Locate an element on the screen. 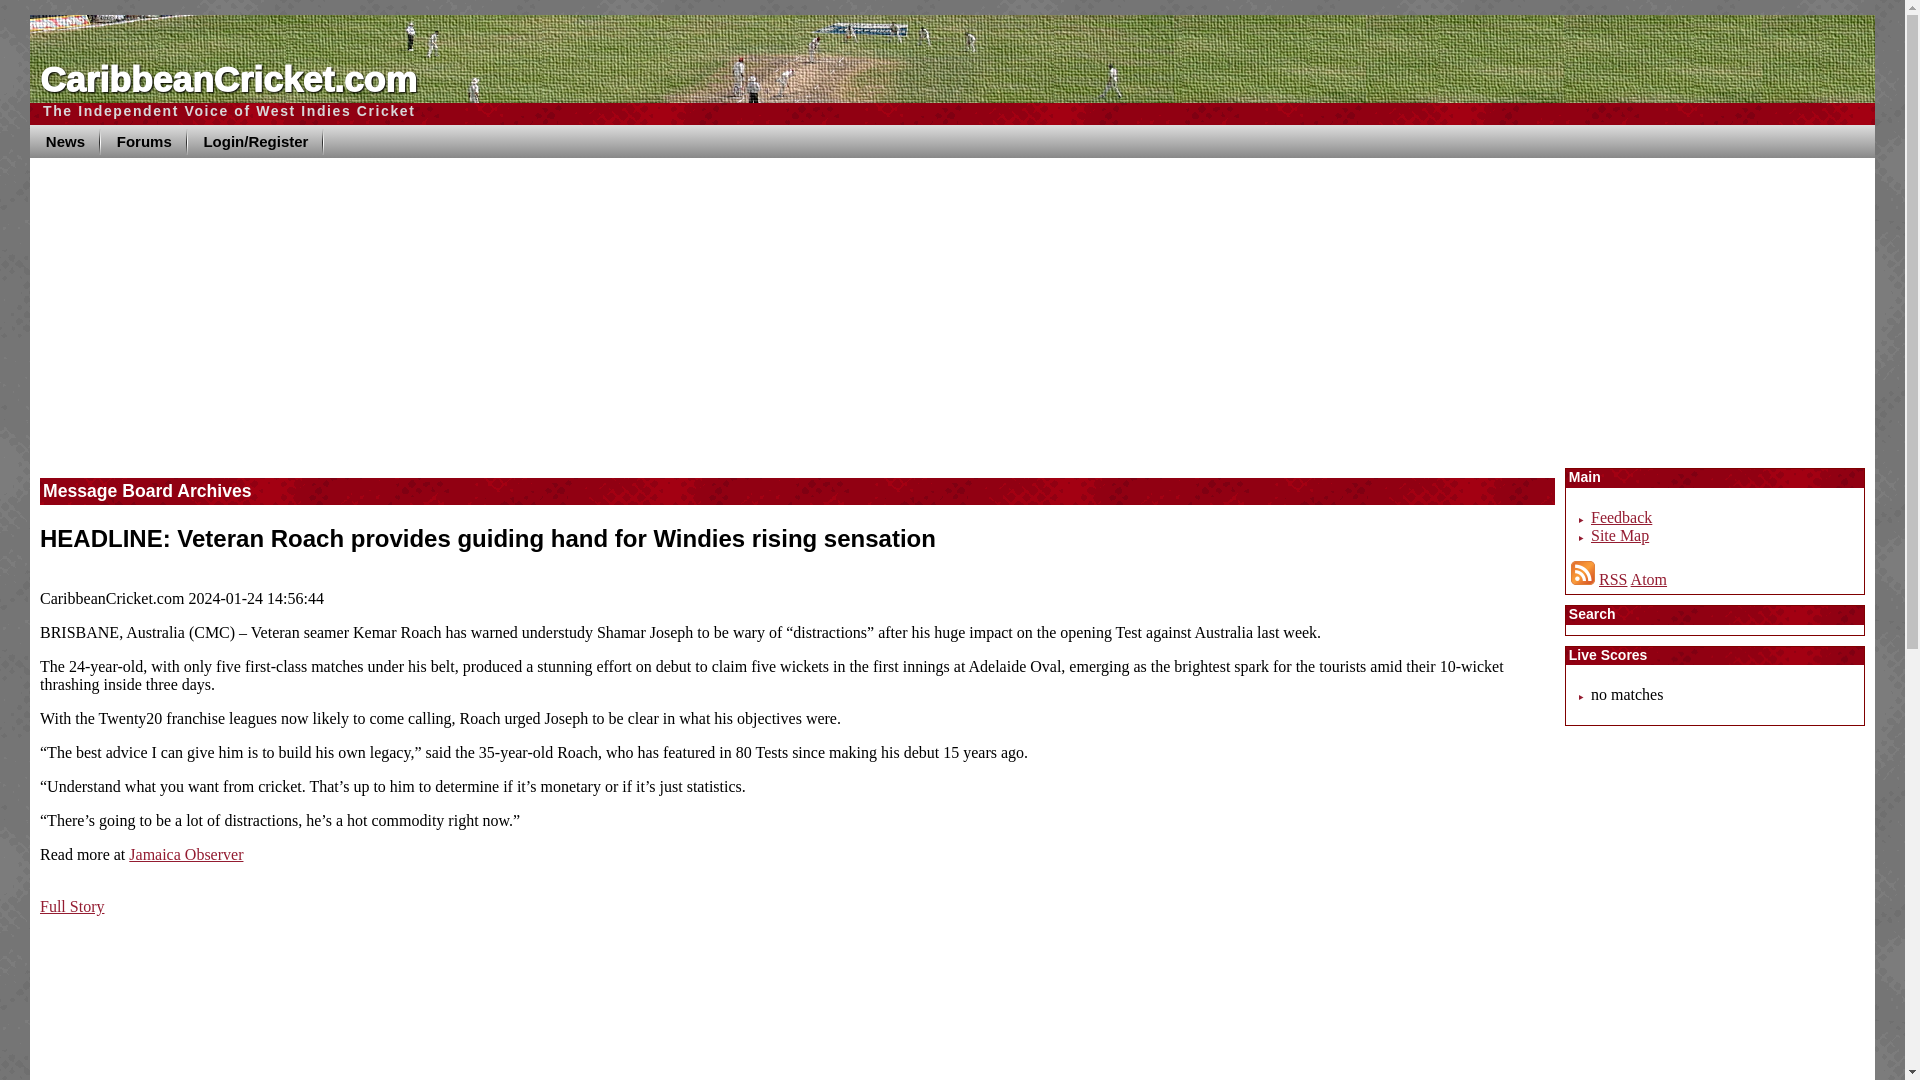 Image resolution: width=1920 pixels, height=1080 pixels. News is located at coordinates (66, 141).